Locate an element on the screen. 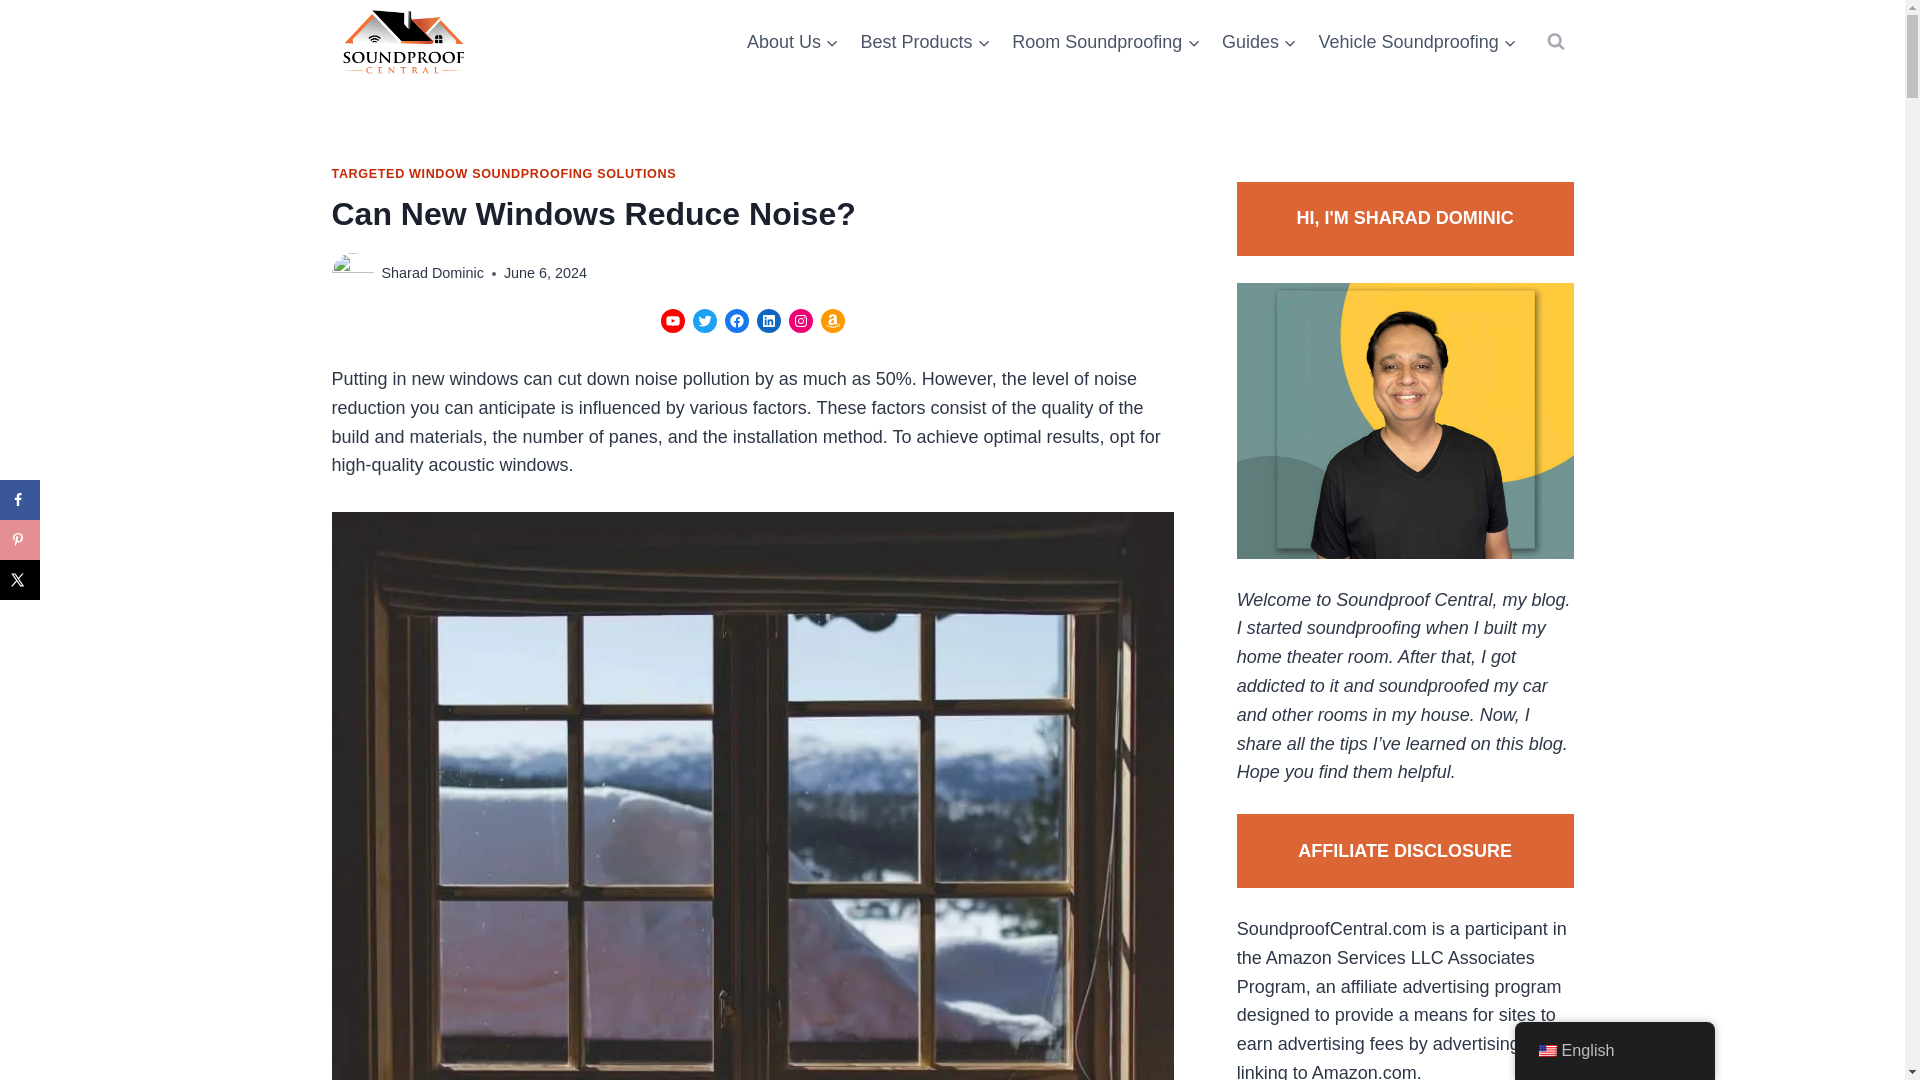 The image size is (1920, 1080). Sharad Dominic is located at coordinates (432, 272).